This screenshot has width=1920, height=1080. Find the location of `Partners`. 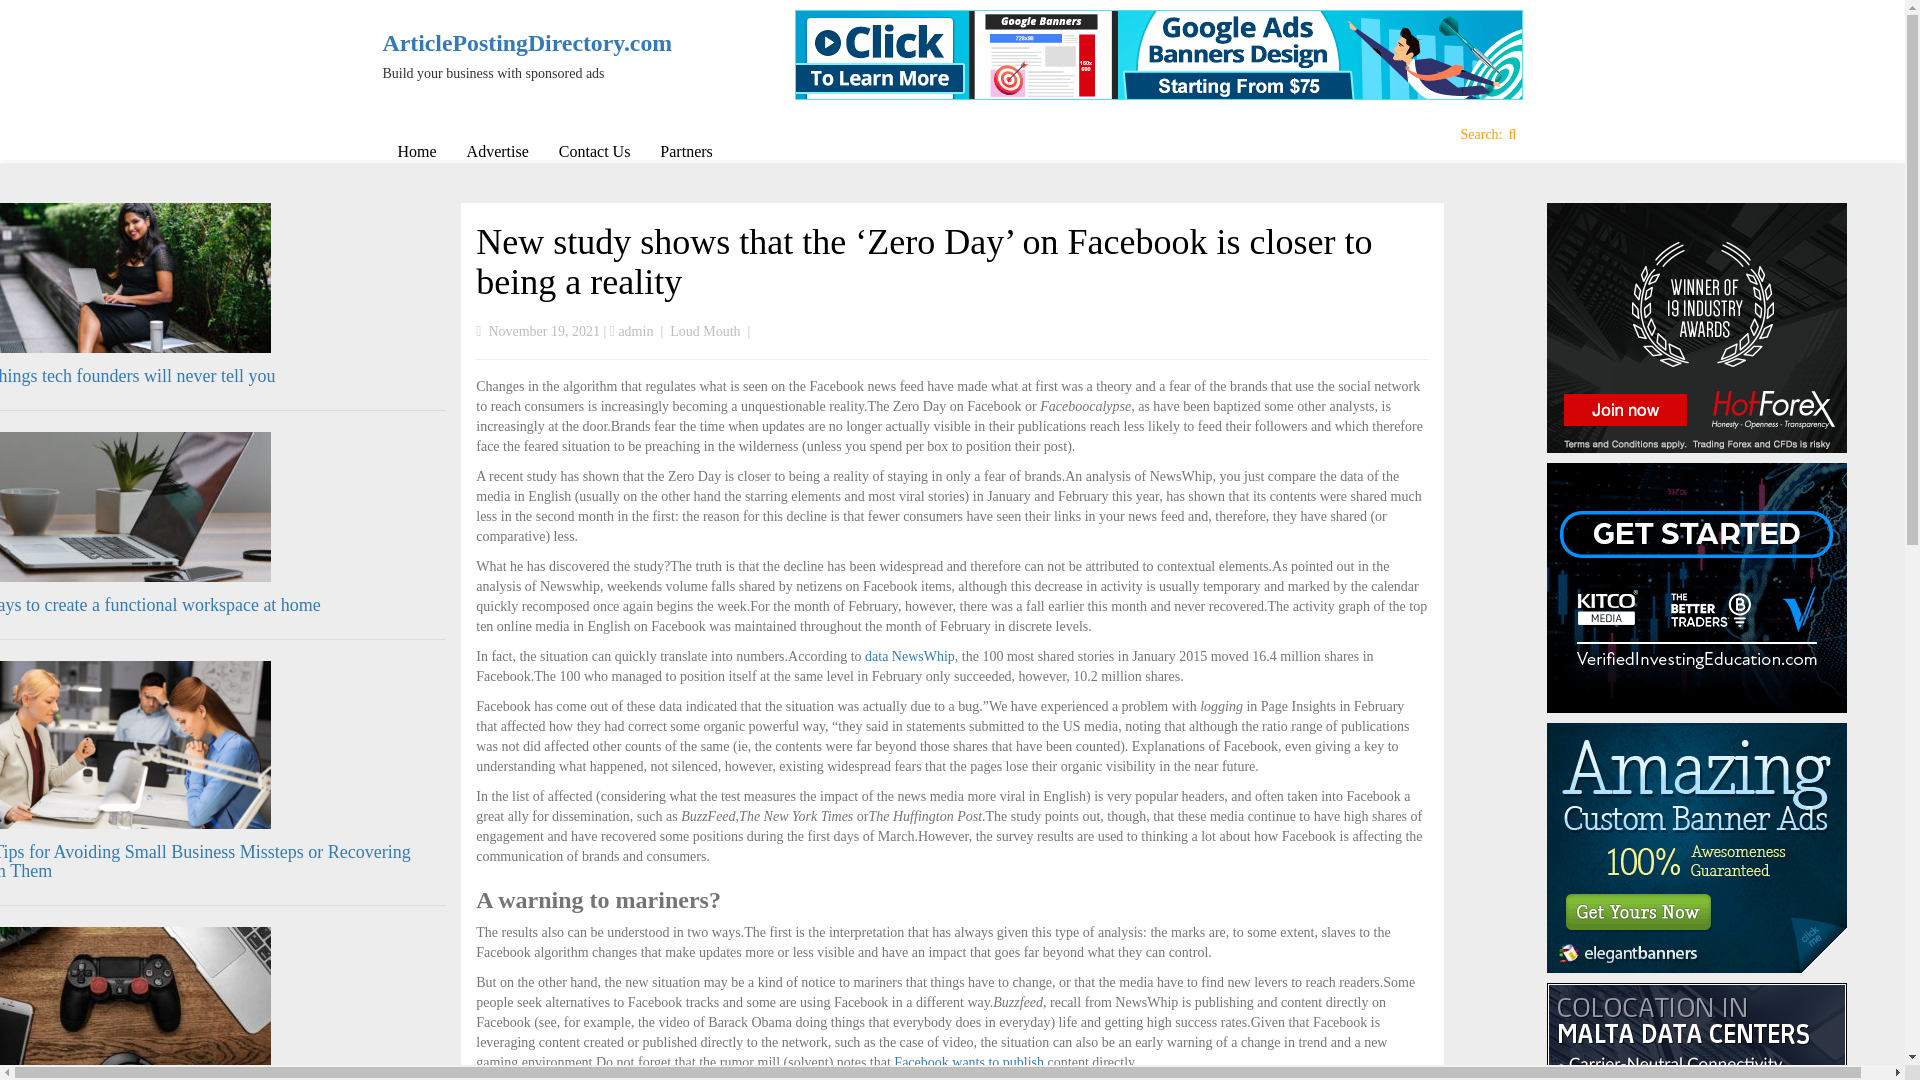

Partners is located at coordinates (686, 151).